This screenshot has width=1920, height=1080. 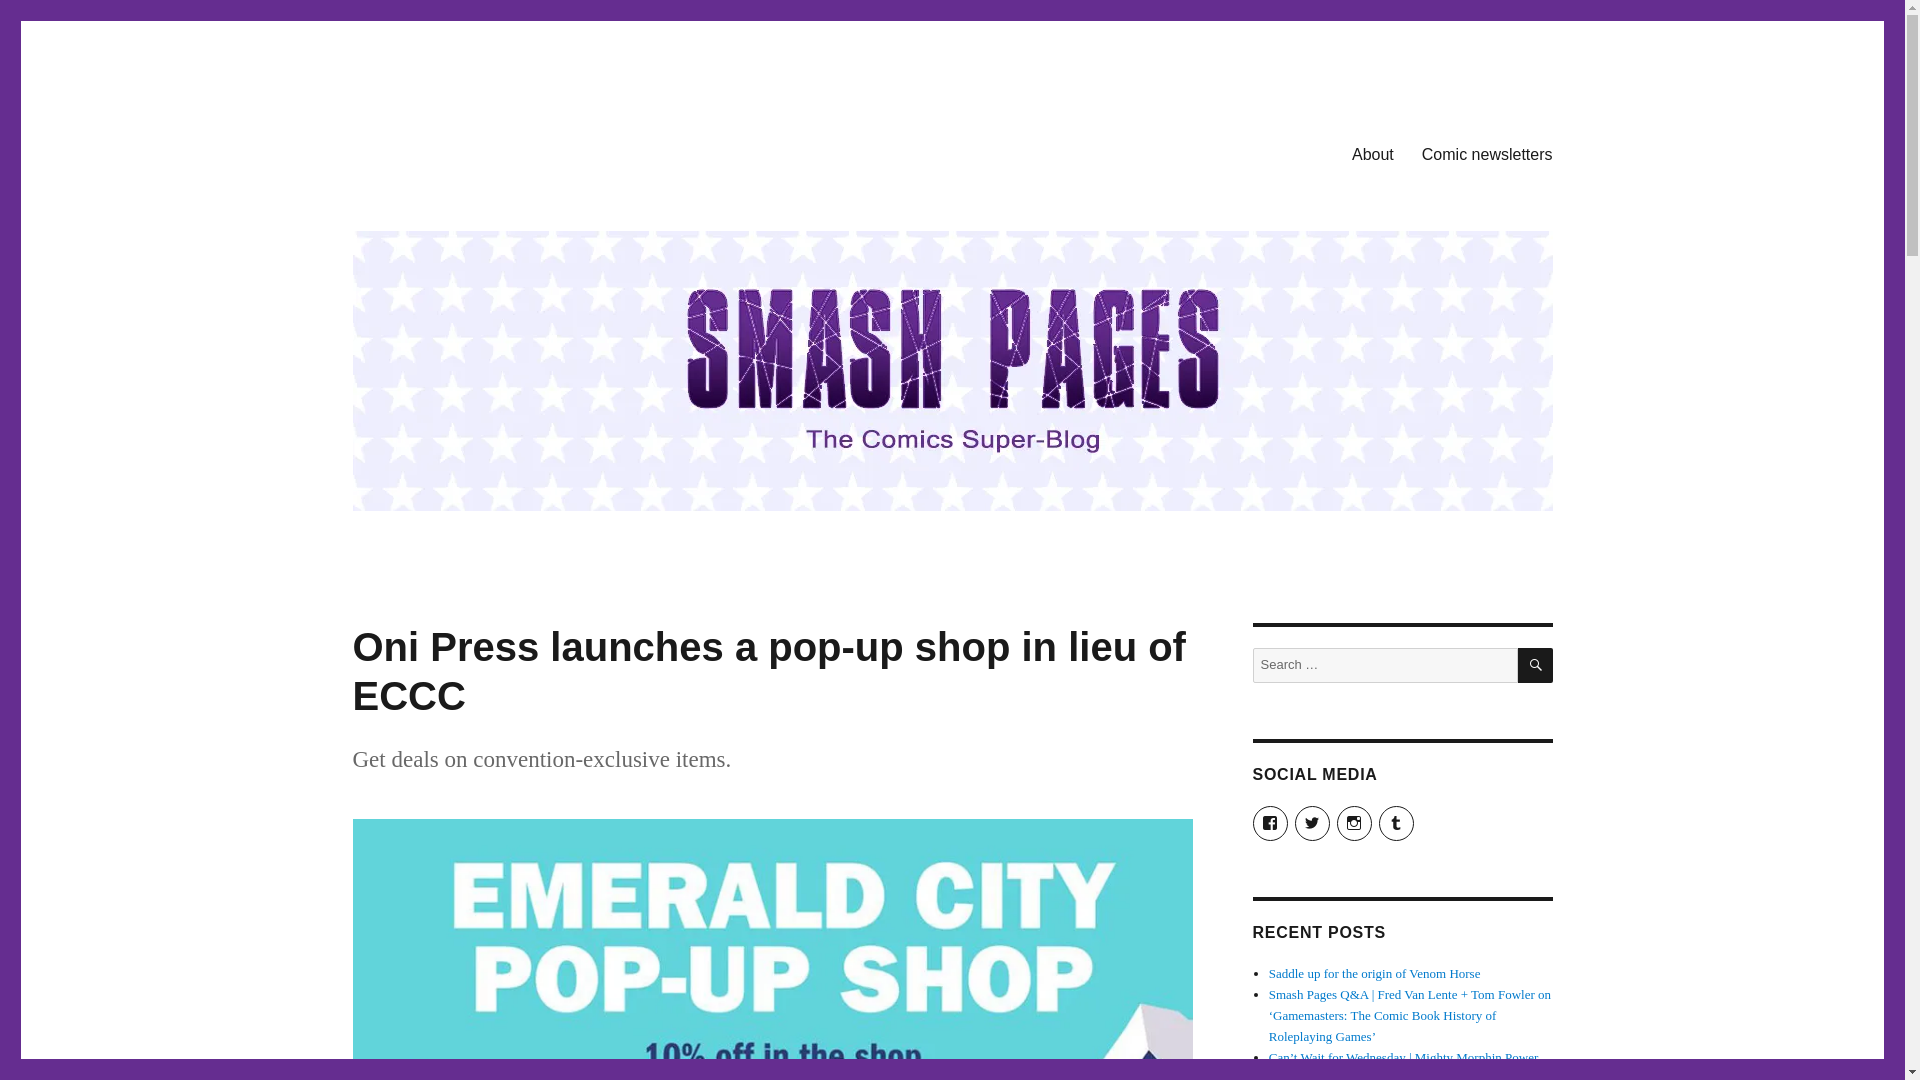 I want to click on Comic newsletters, so click(x=1486, y=153).